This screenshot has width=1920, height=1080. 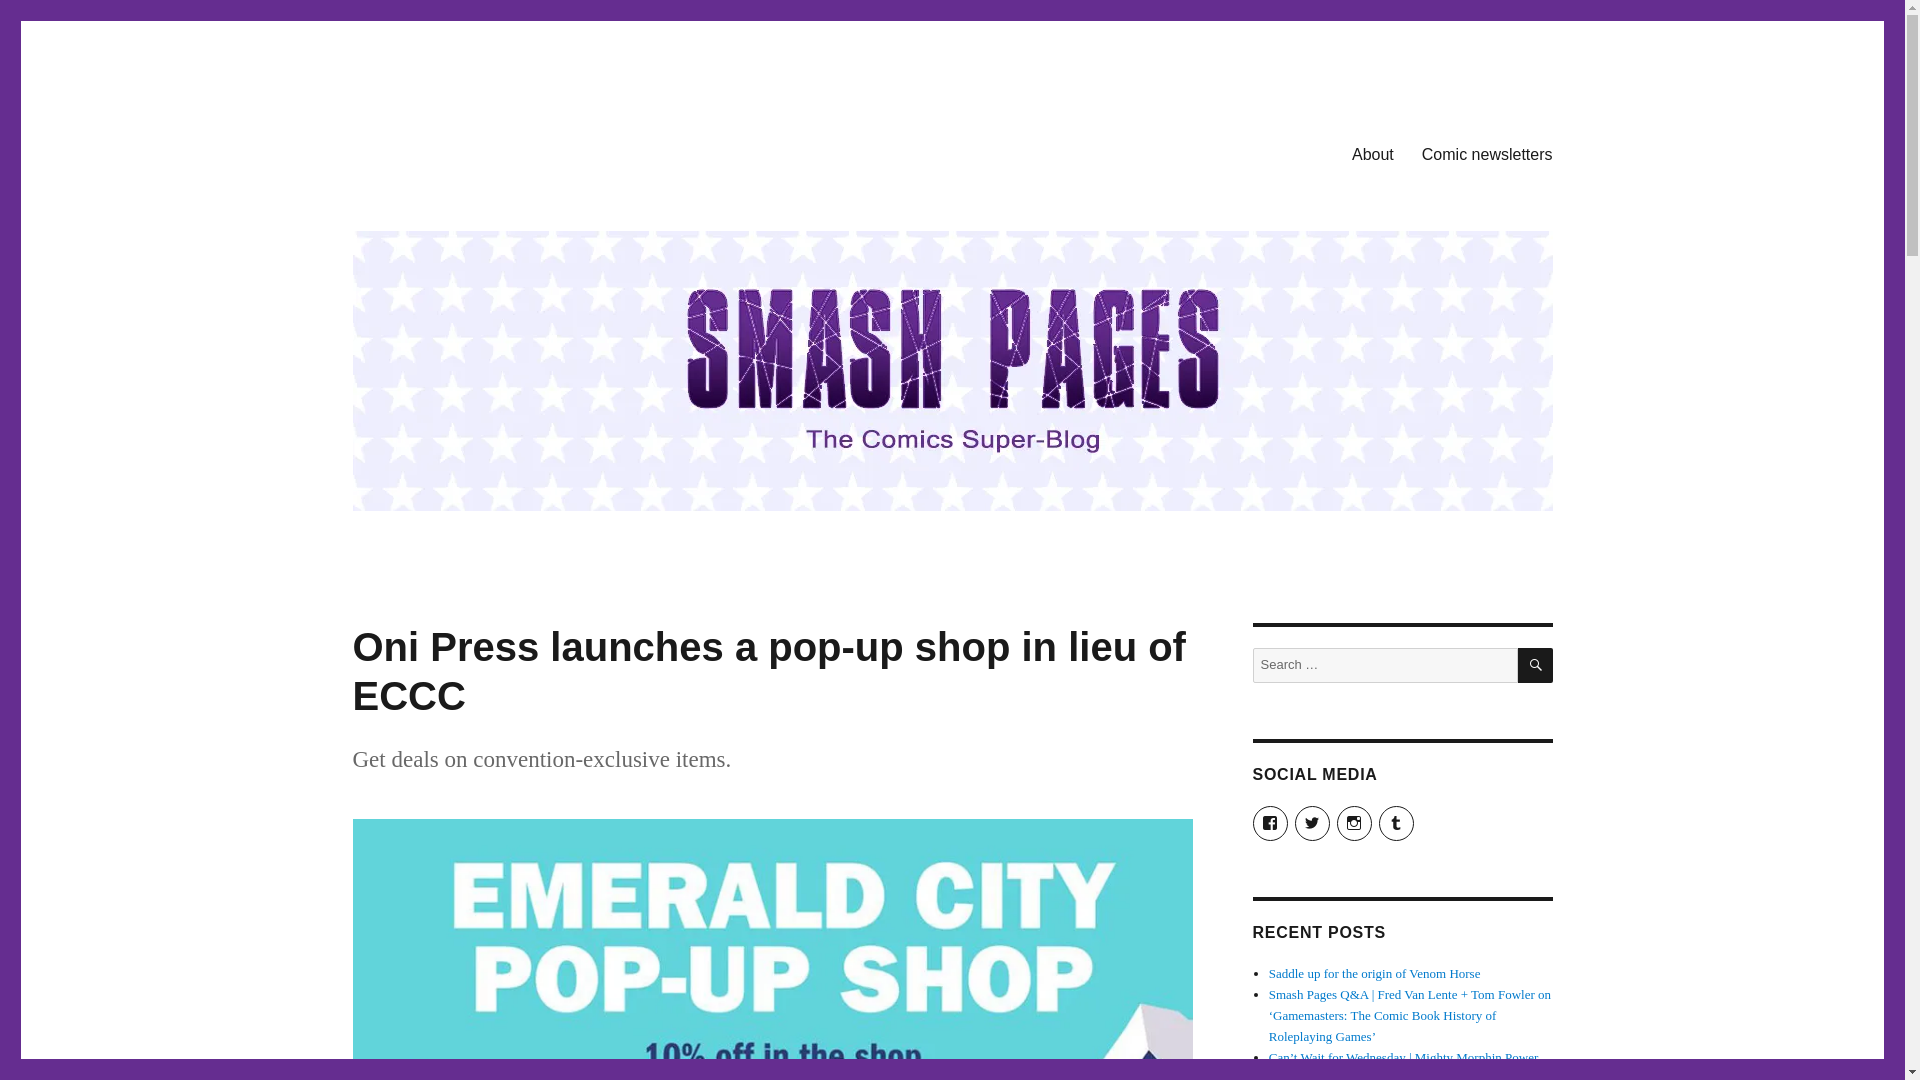 I want to click on Comic newsletters, so click(x=1486, y=153).